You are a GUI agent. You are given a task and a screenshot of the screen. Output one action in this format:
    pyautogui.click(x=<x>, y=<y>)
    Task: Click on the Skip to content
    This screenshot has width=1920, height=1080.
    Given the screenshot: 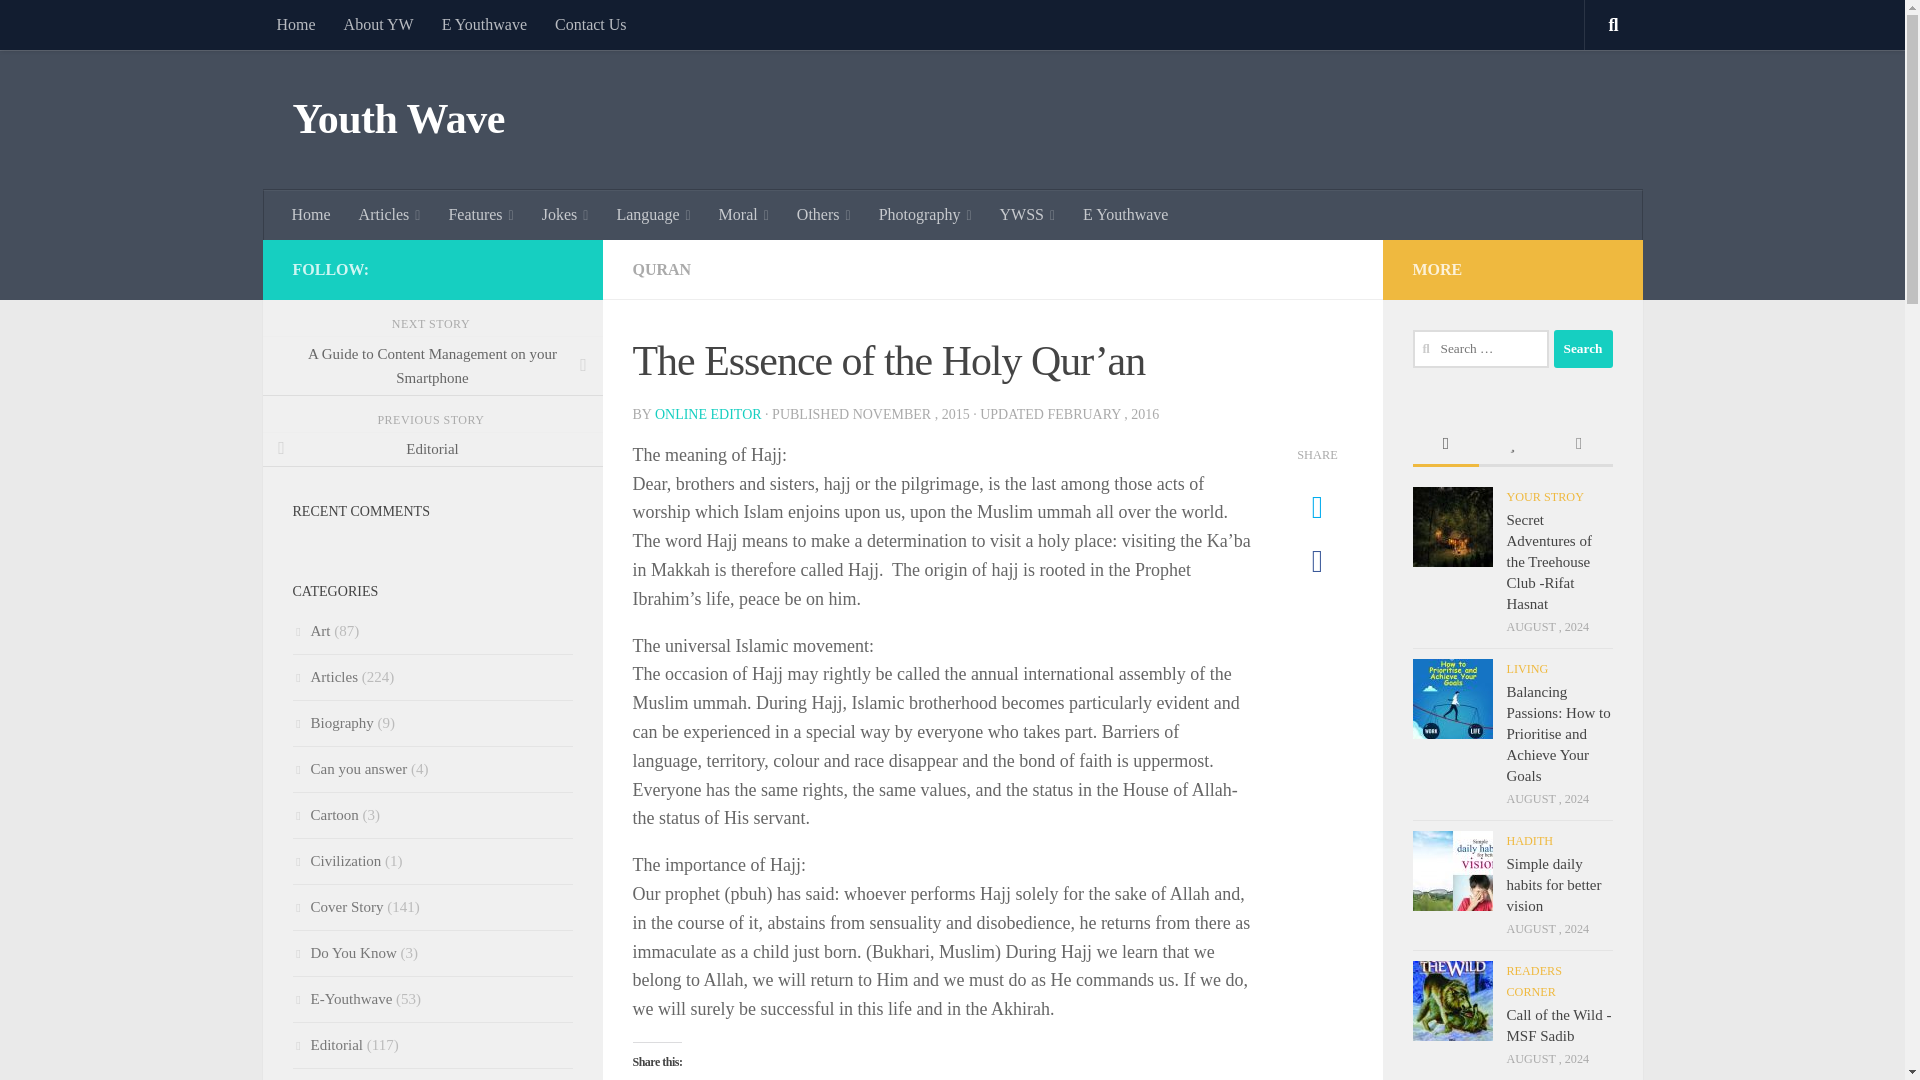 What is the action you would take?
    pyautogui.click(x=78, y=27)
    